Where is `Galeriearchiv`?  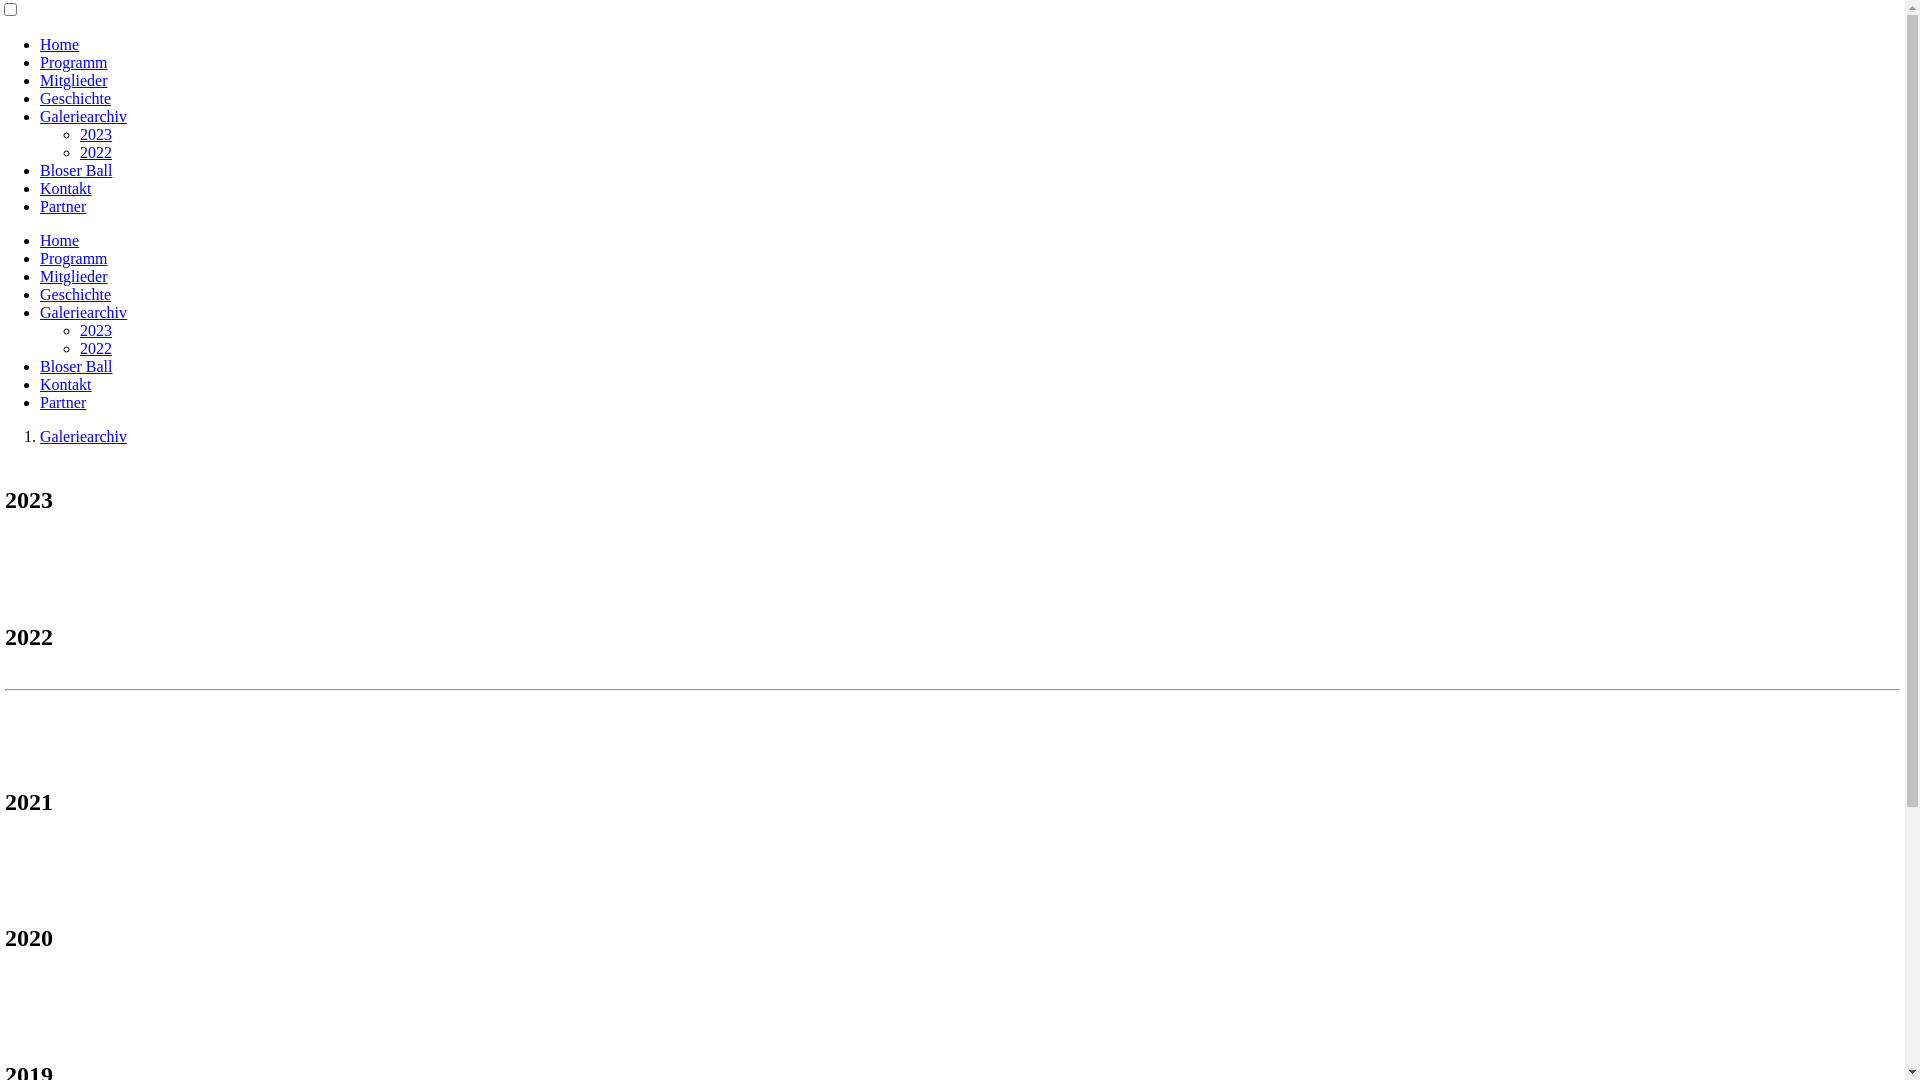
Galeriearchiv is located at coordinates (84, 312).